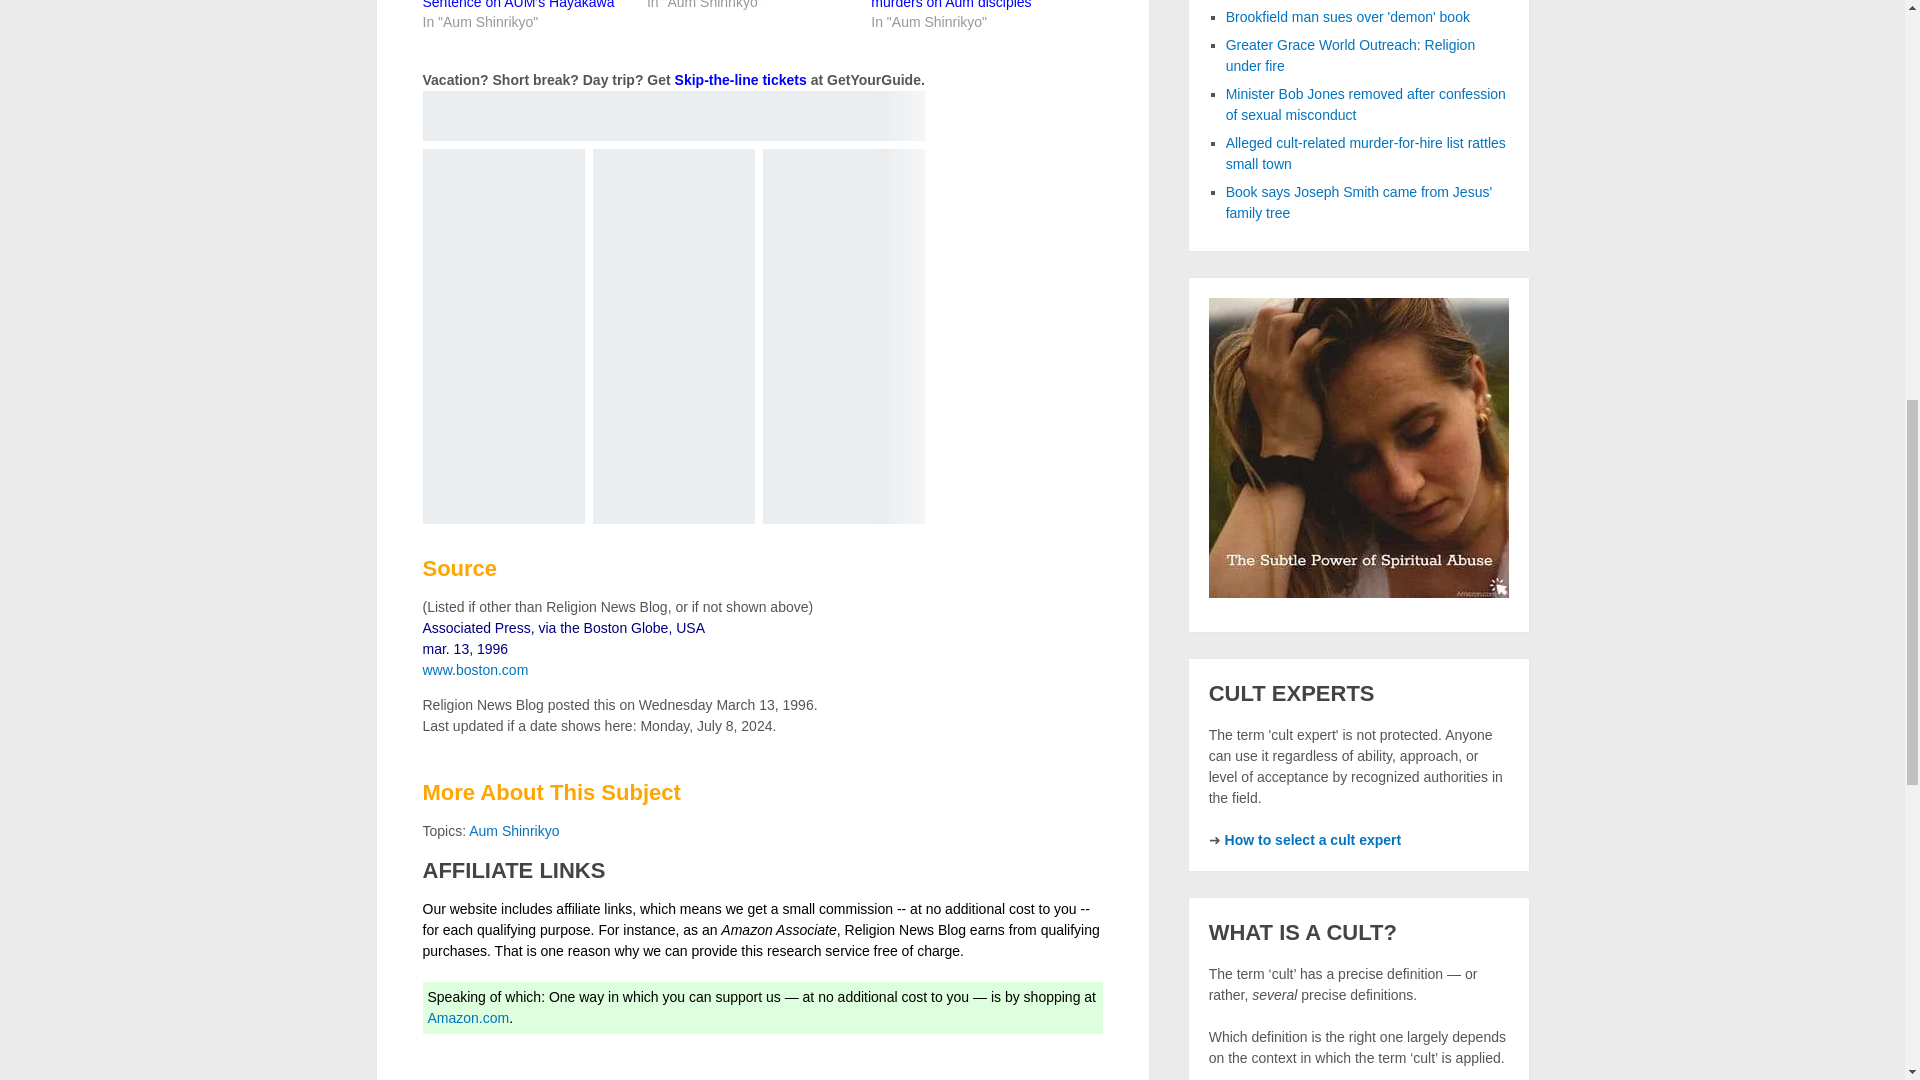 Image resolution: width=1920 pixels, height=1080 pixels. I want to click on Alleged cult-related murder-for-hire list rattles small town, so click(1366, 153).